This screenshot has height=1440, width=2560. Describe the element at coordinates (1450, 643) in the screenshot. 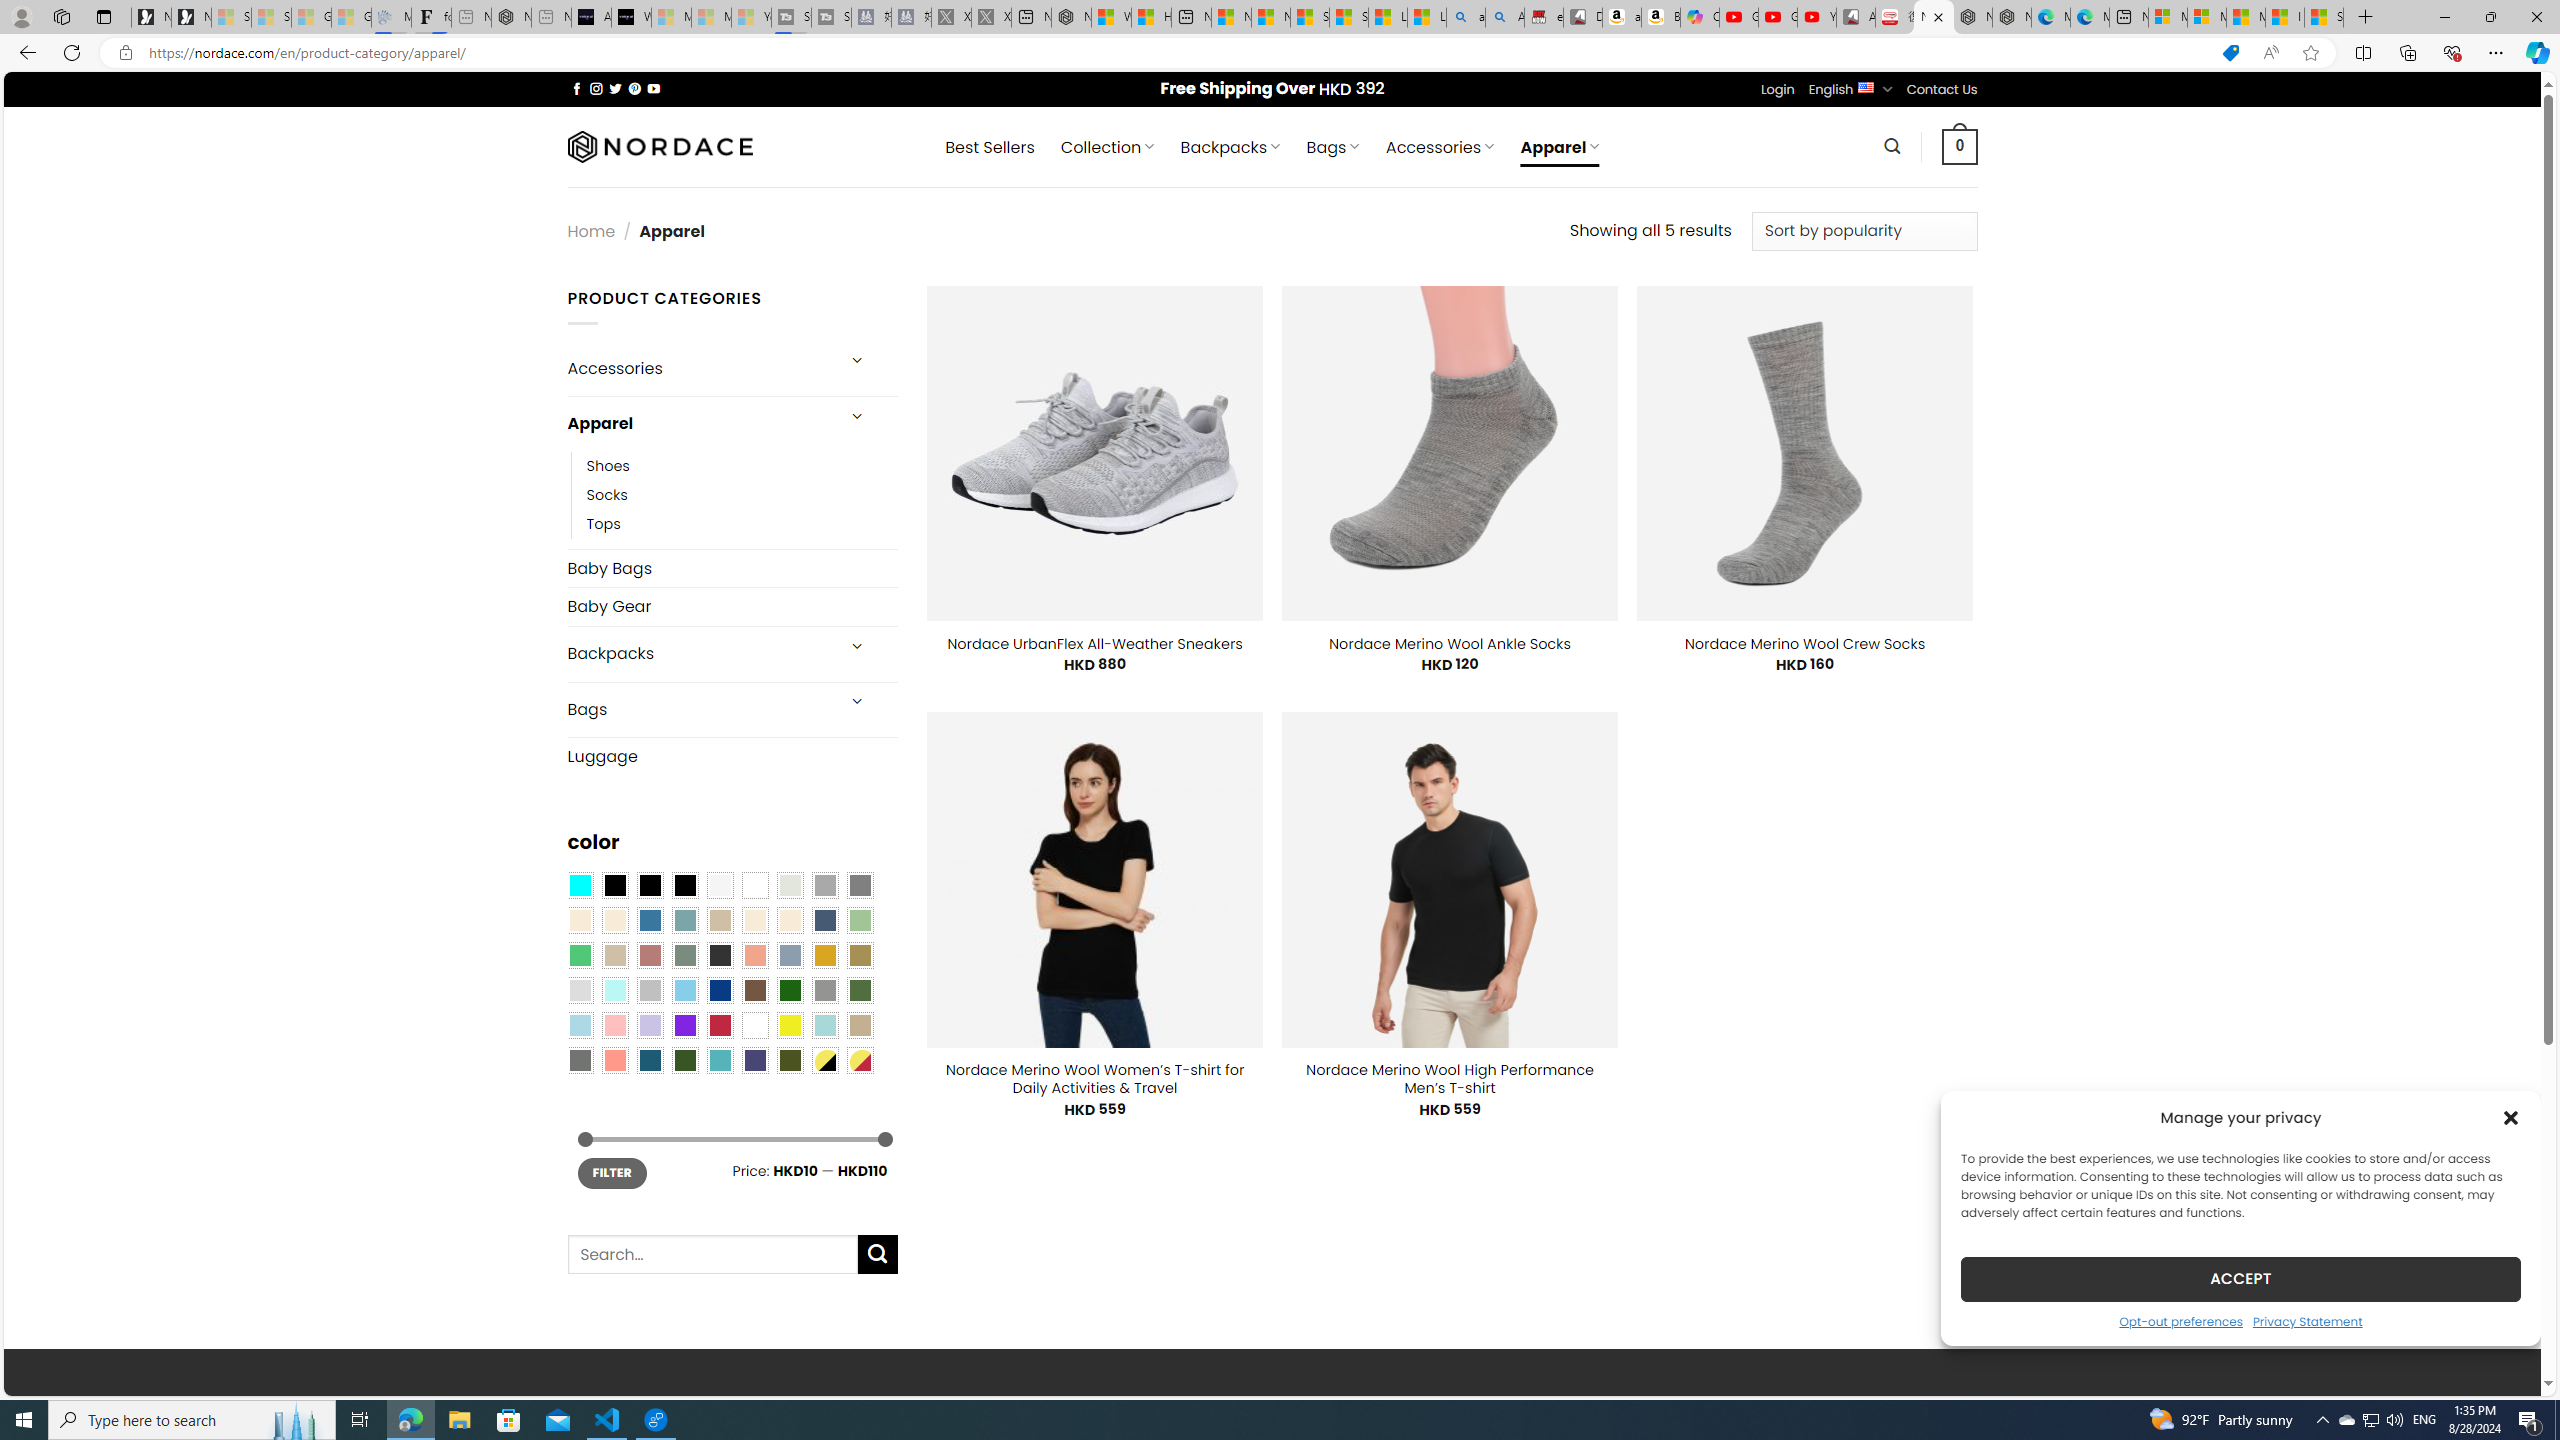

I see `Nordace Merino Wool Ankle Socks` at that location.